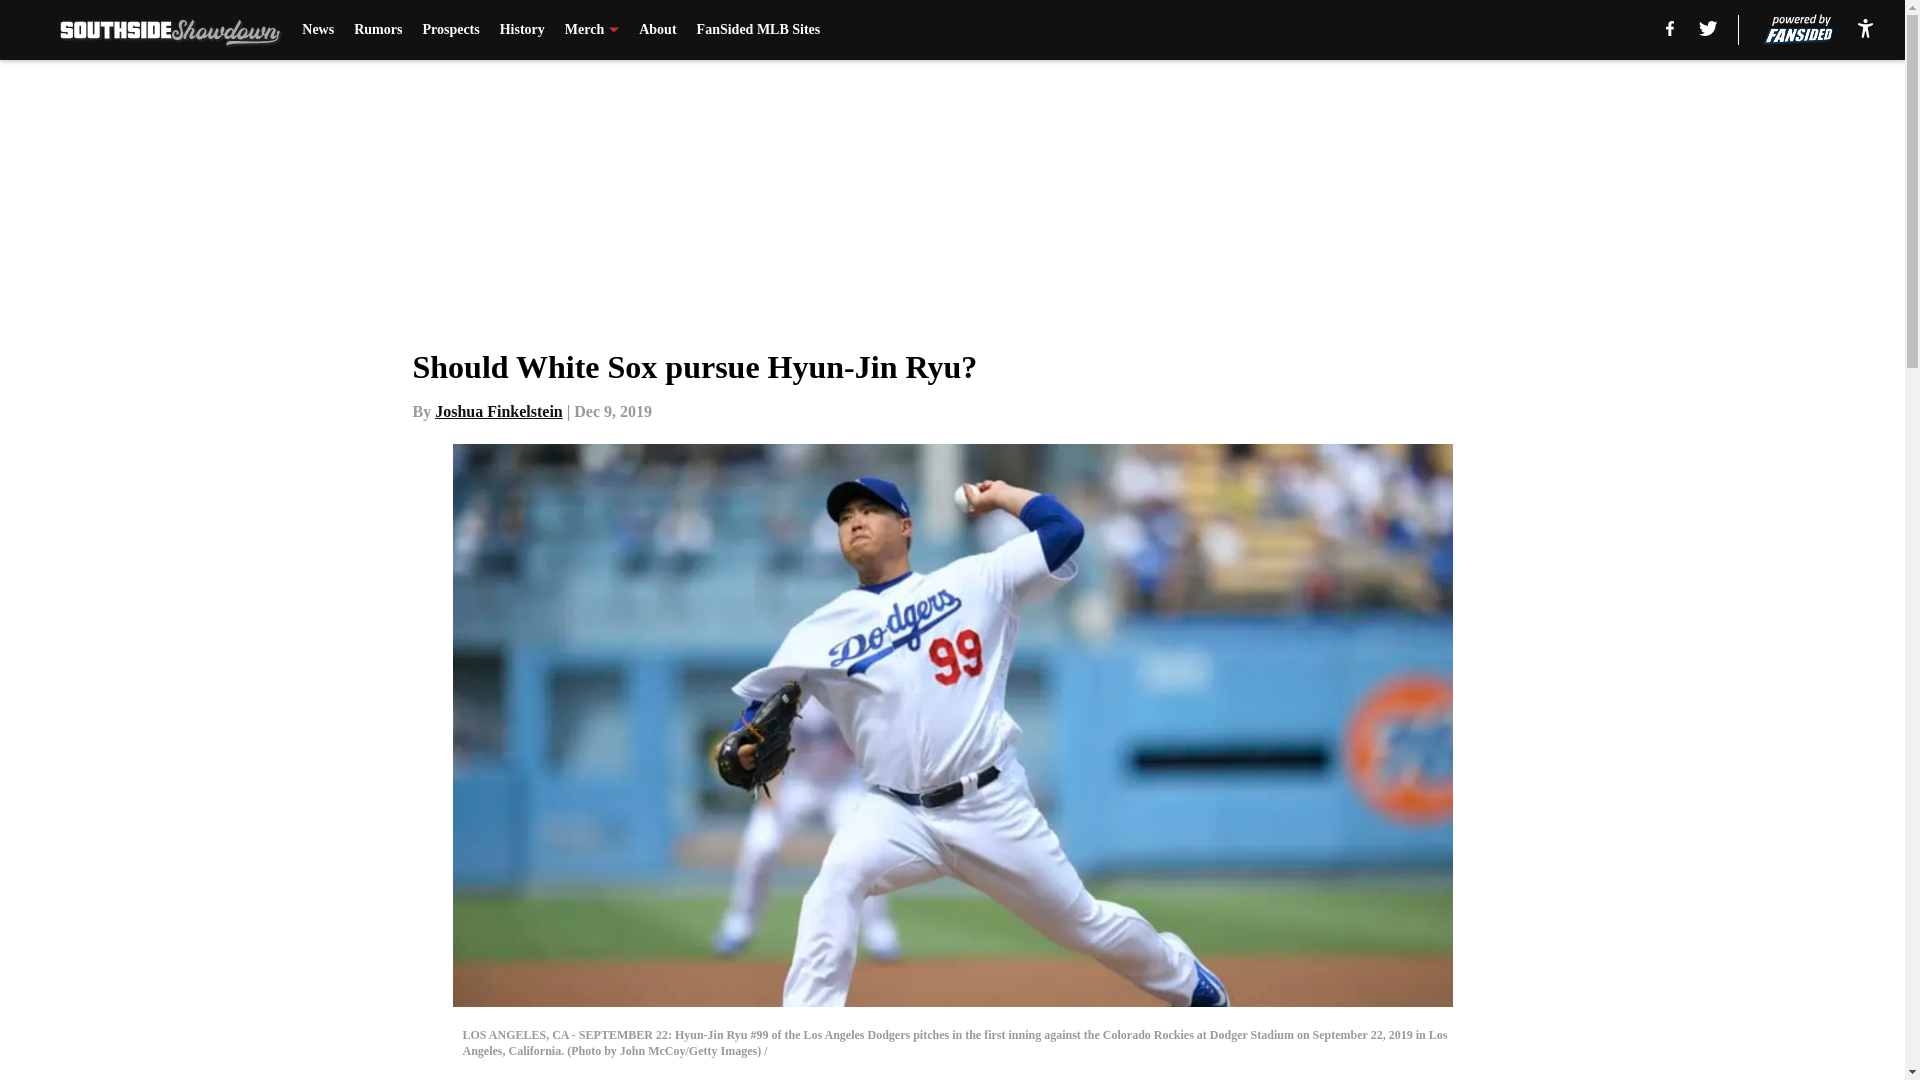 The height and width of the screenshot is (1080, 1920). What do you see at coordinates (498, 411) in the screenshot?
I see `Joshua Finkelstein` at bounding box center [498, 411].